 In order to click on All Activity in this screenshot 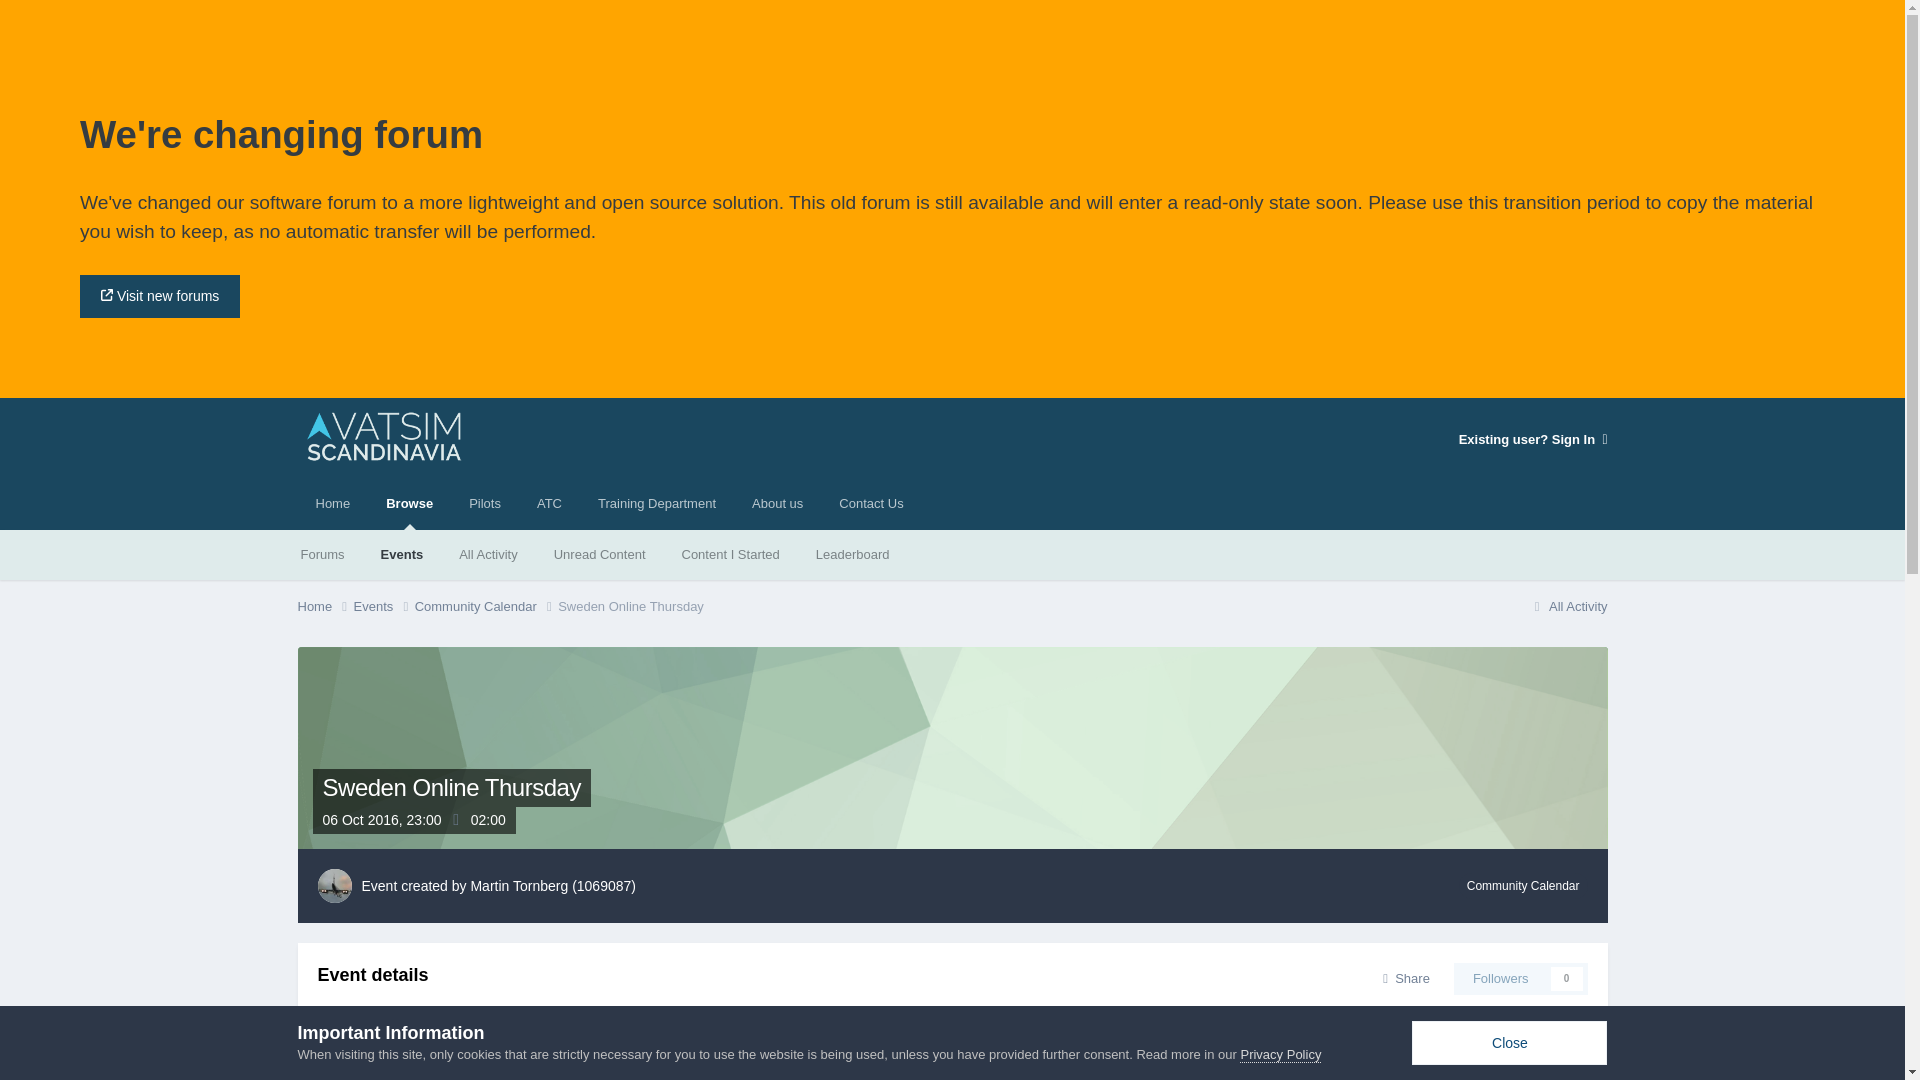, I will do `click(488, 554)`.